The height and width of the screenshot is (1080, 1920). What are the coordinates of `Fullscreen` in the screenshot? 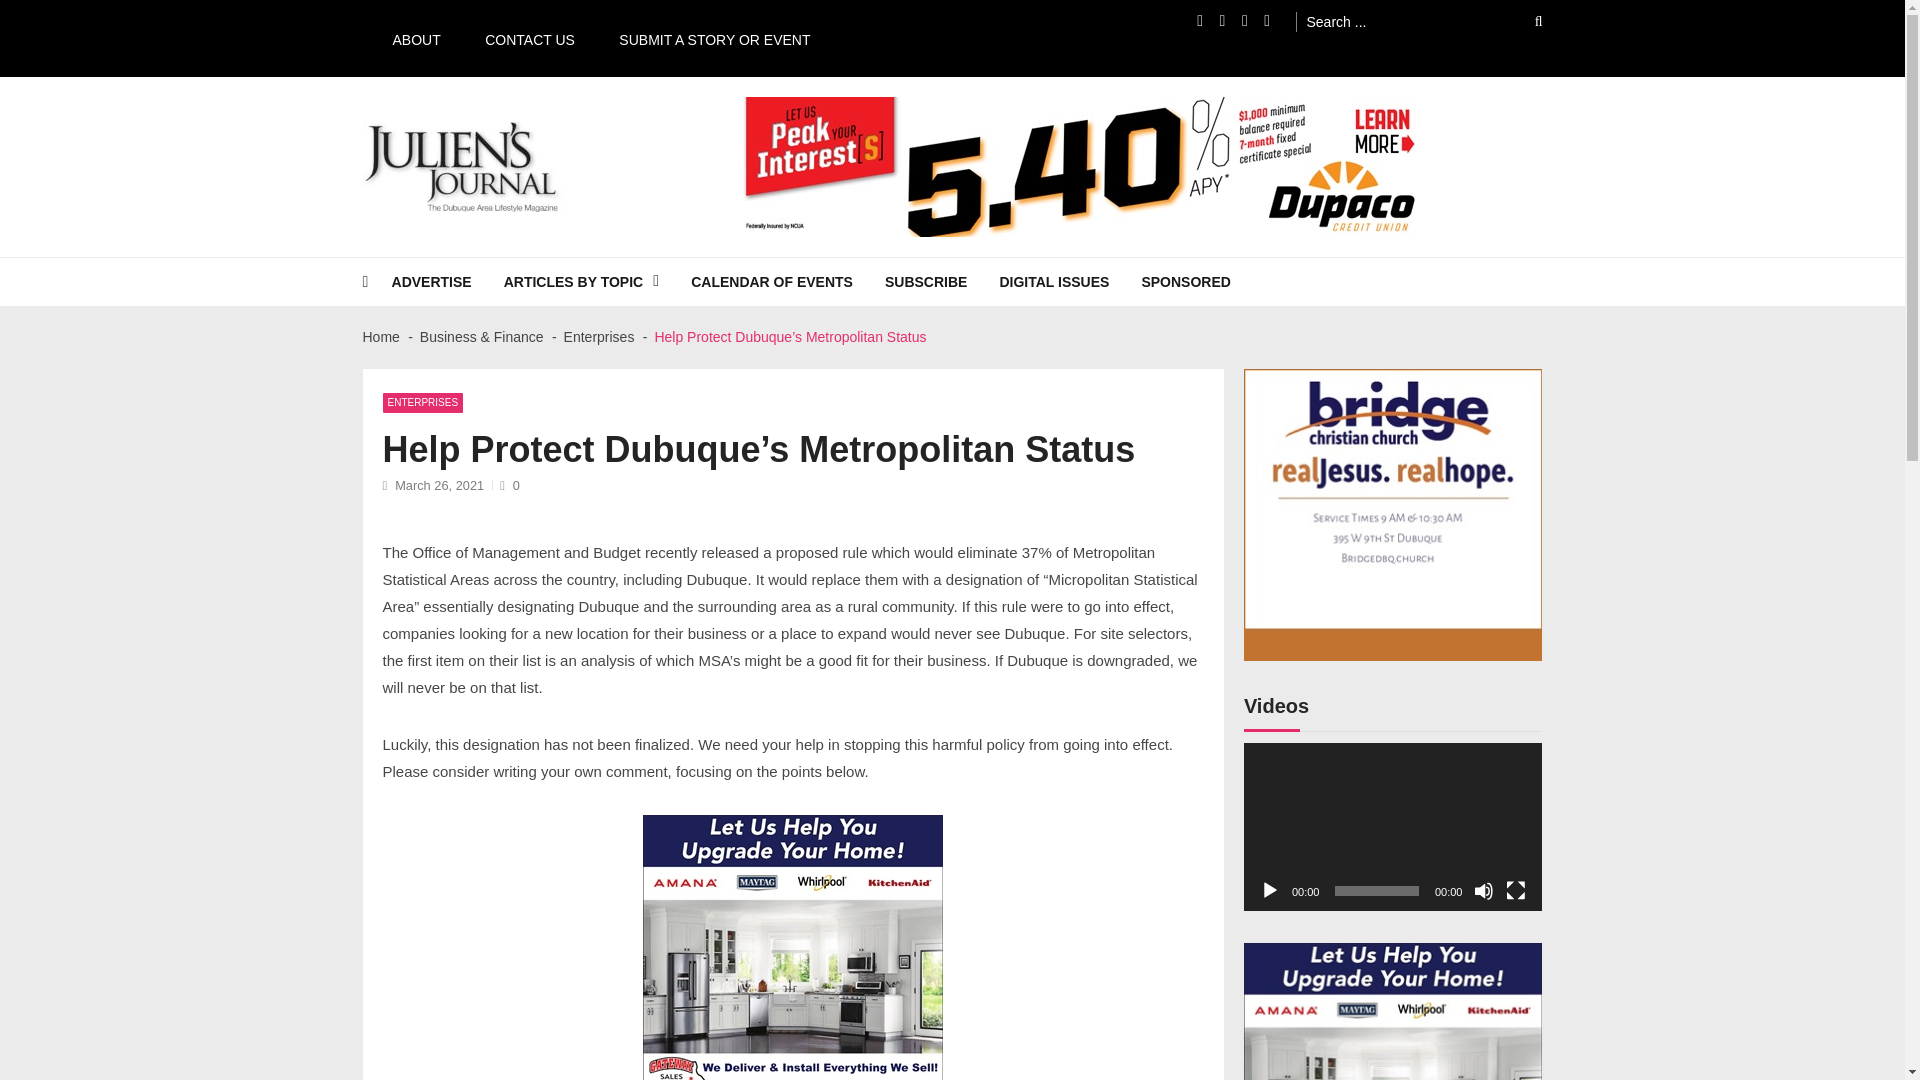 It's located at (1516, 890).